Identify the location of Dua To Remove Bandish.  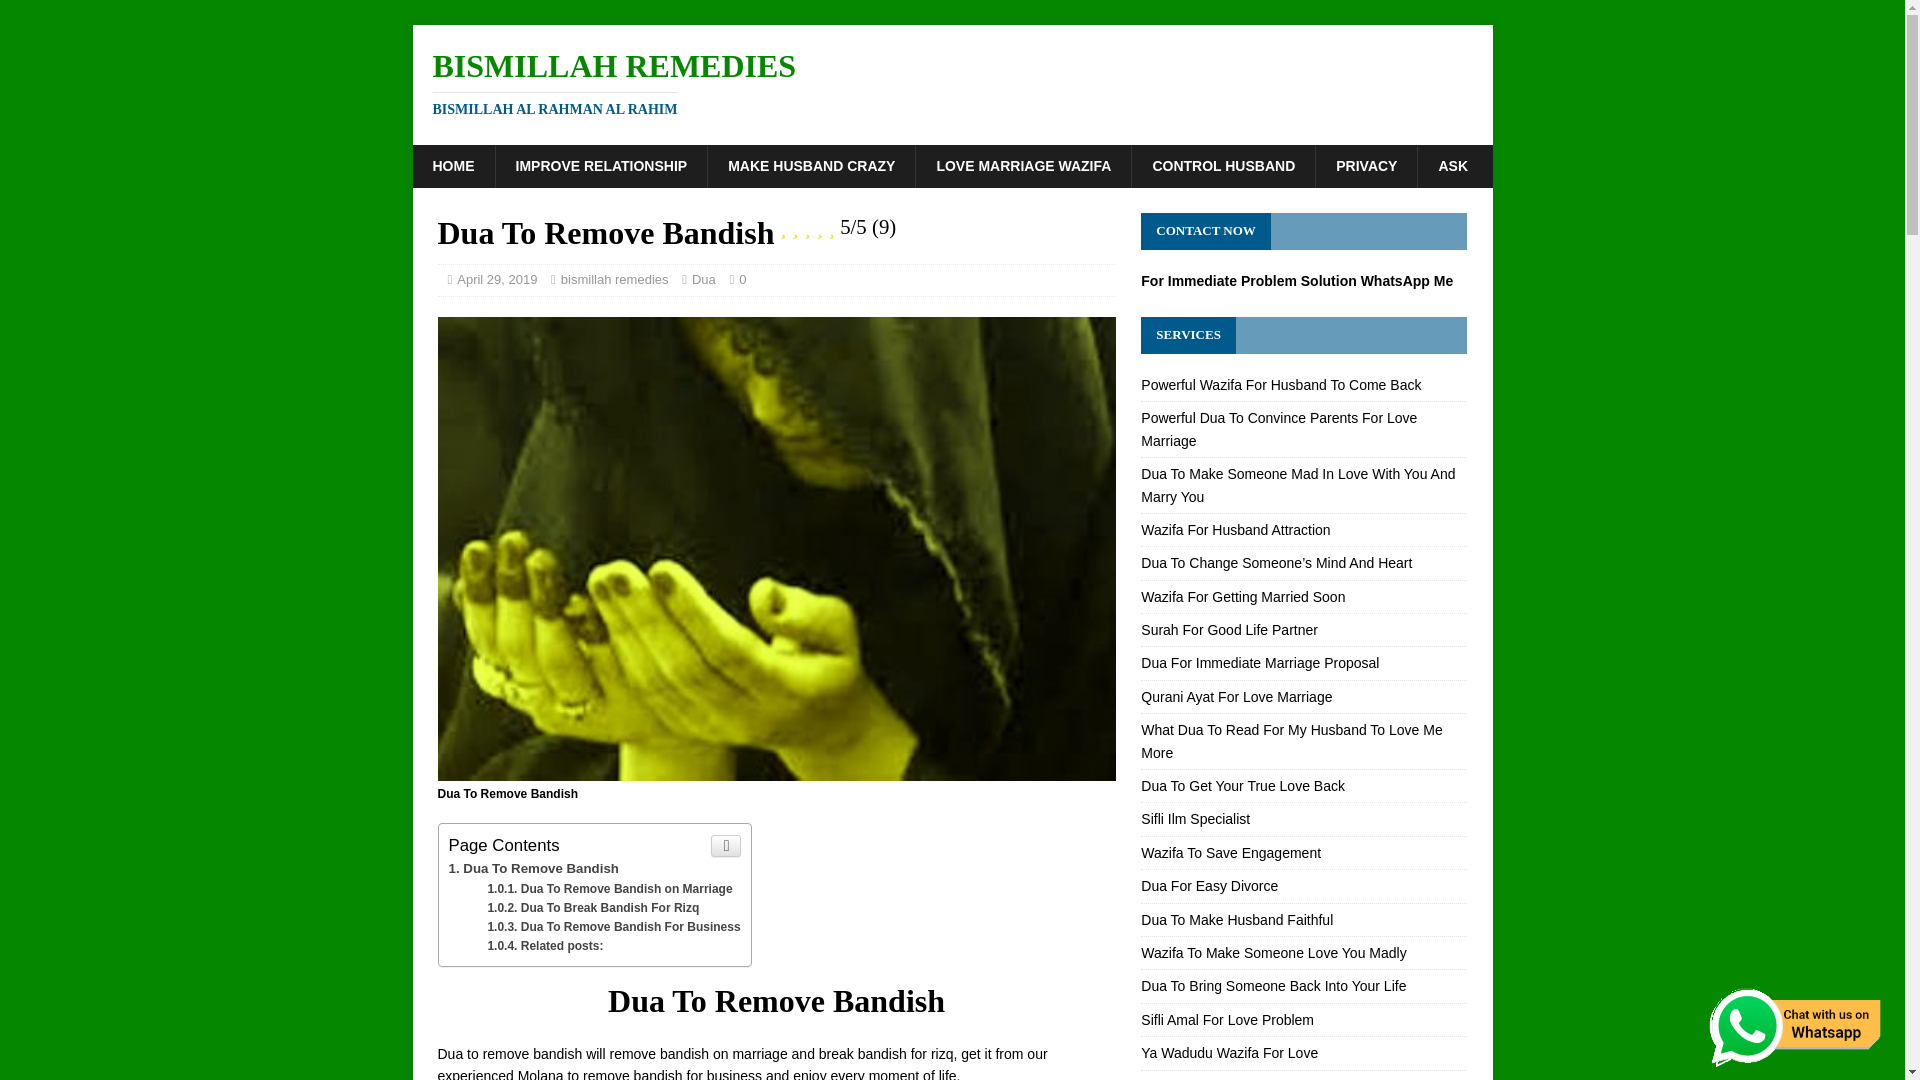
(496, 280).